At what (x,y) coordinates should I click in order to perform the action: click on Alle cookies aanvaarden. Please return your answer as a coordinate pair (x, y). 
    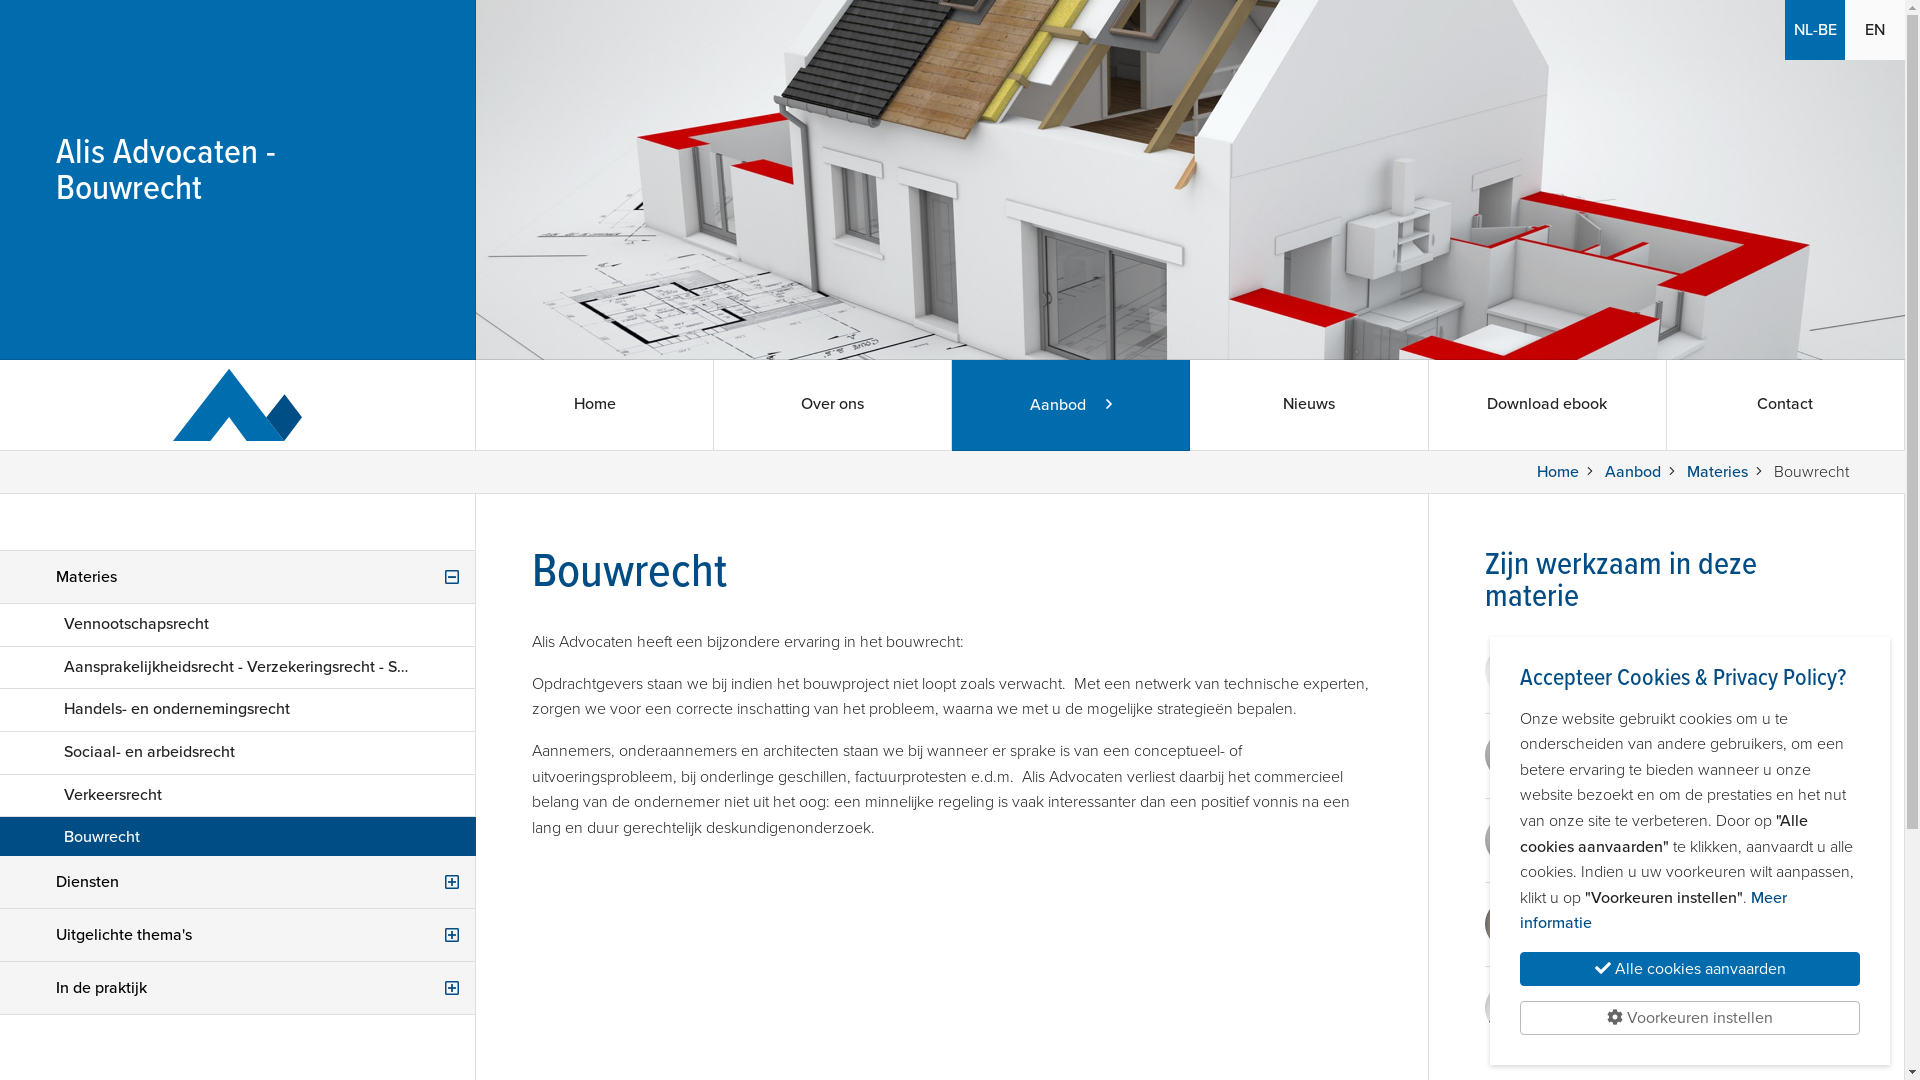
    Looking at the image, I should click on (1690, 969).